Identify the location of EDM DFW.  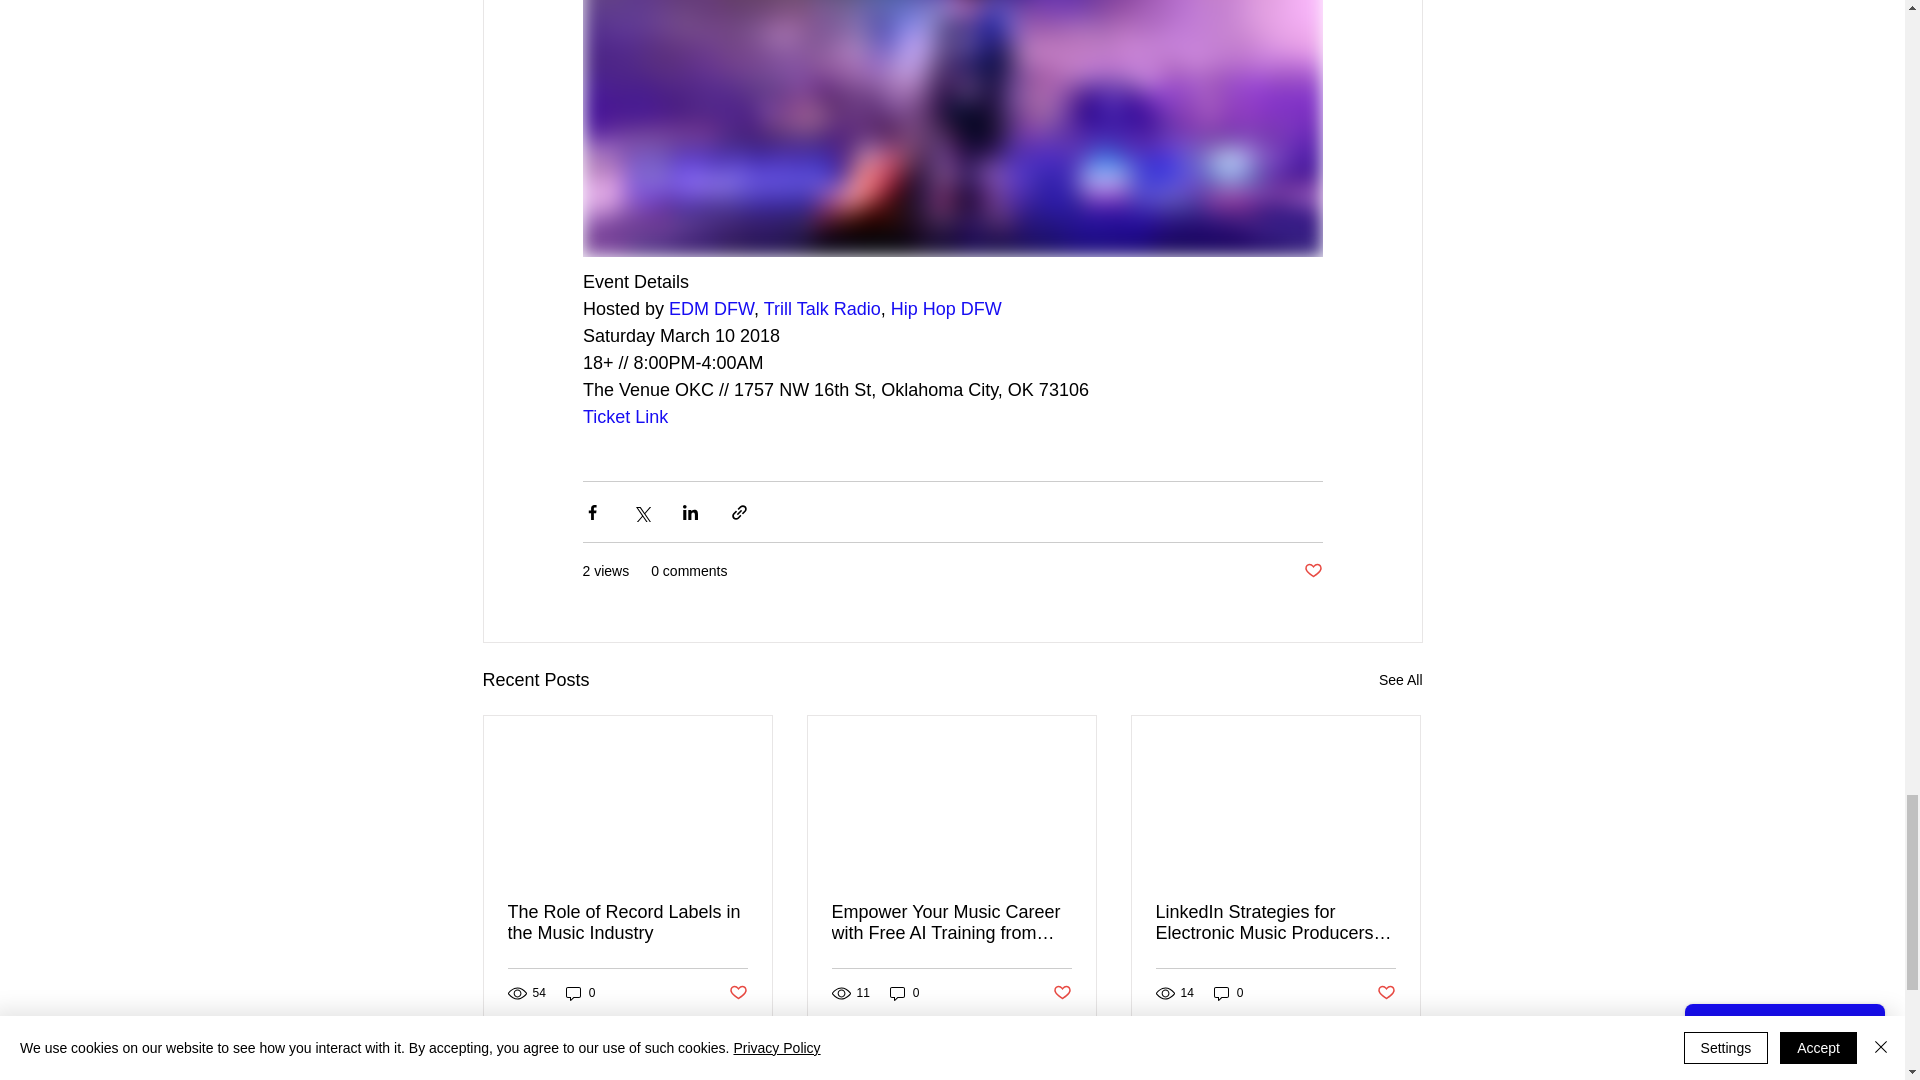
(711, 308).